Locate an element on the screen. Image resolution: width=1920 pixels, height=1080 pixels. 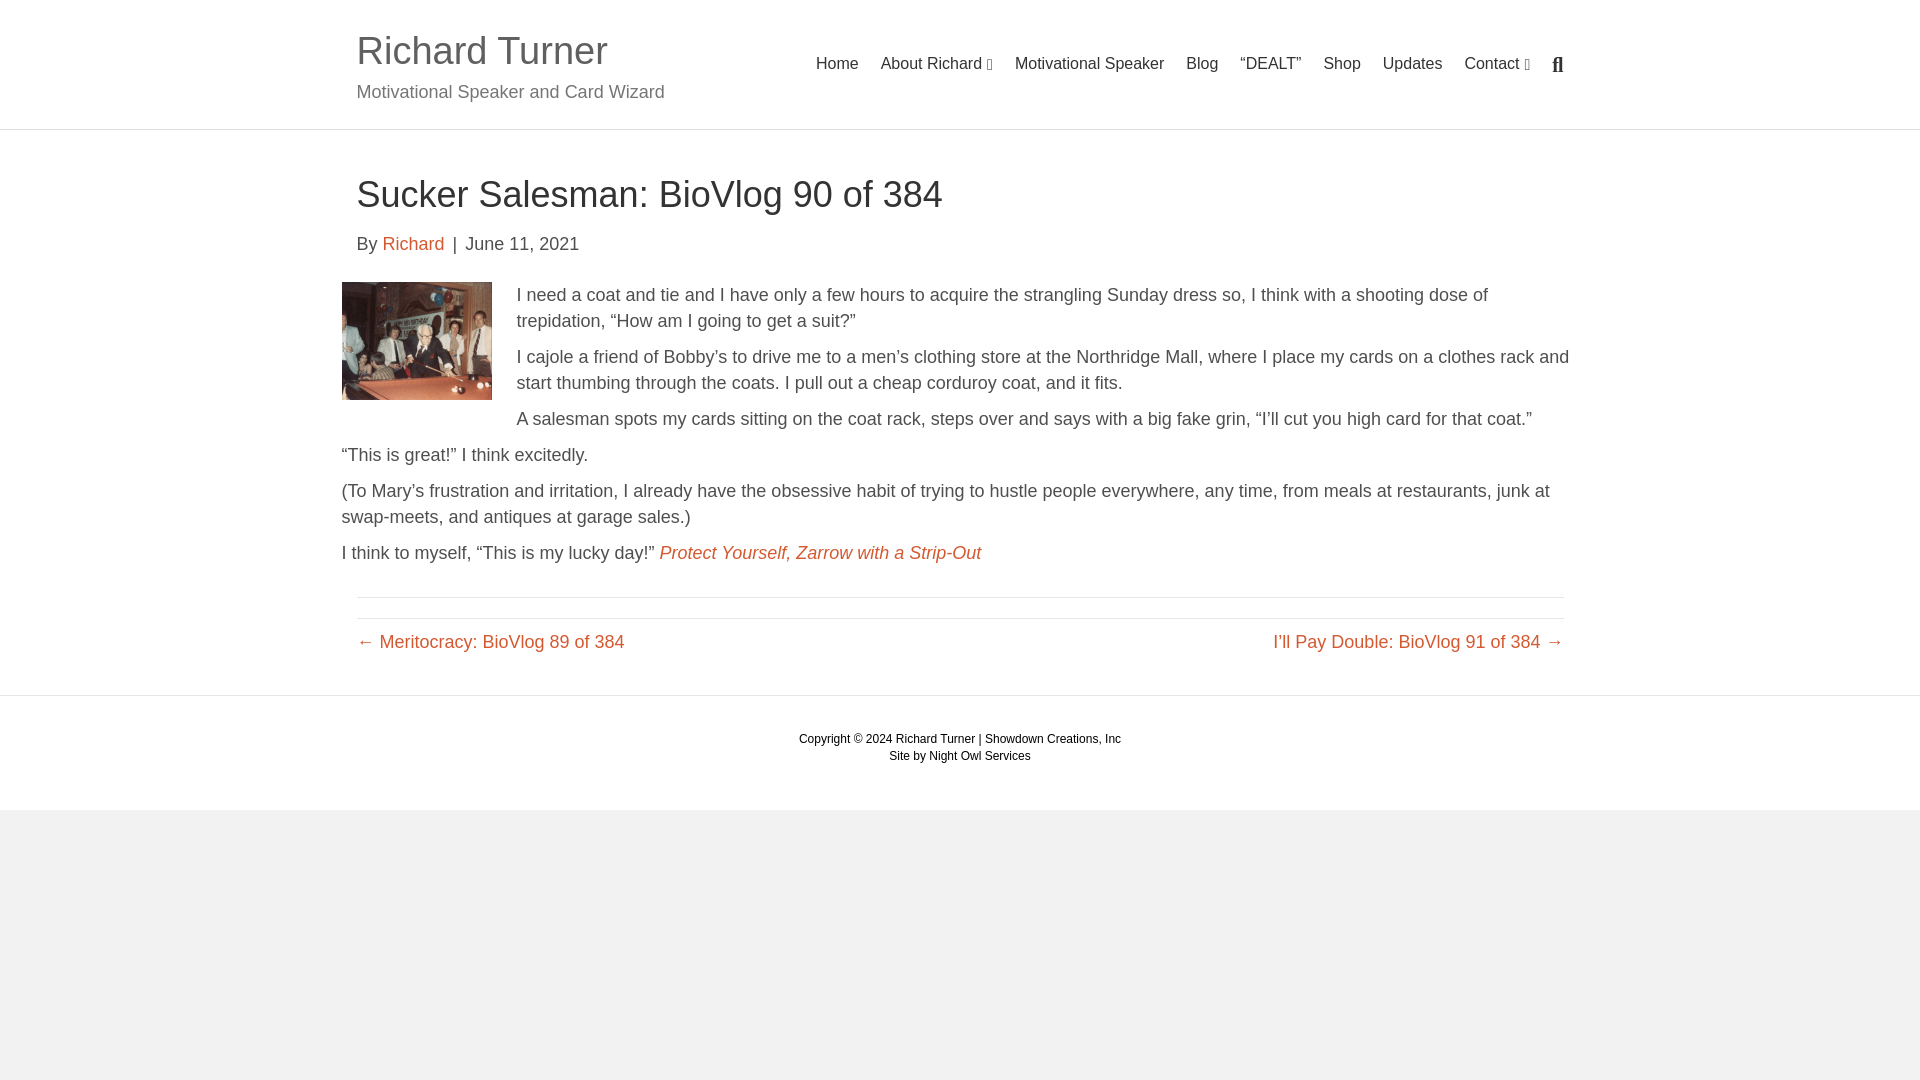
Protect Yourself, Zarrow with a Strip-Out is located at coordinates (820, 552).